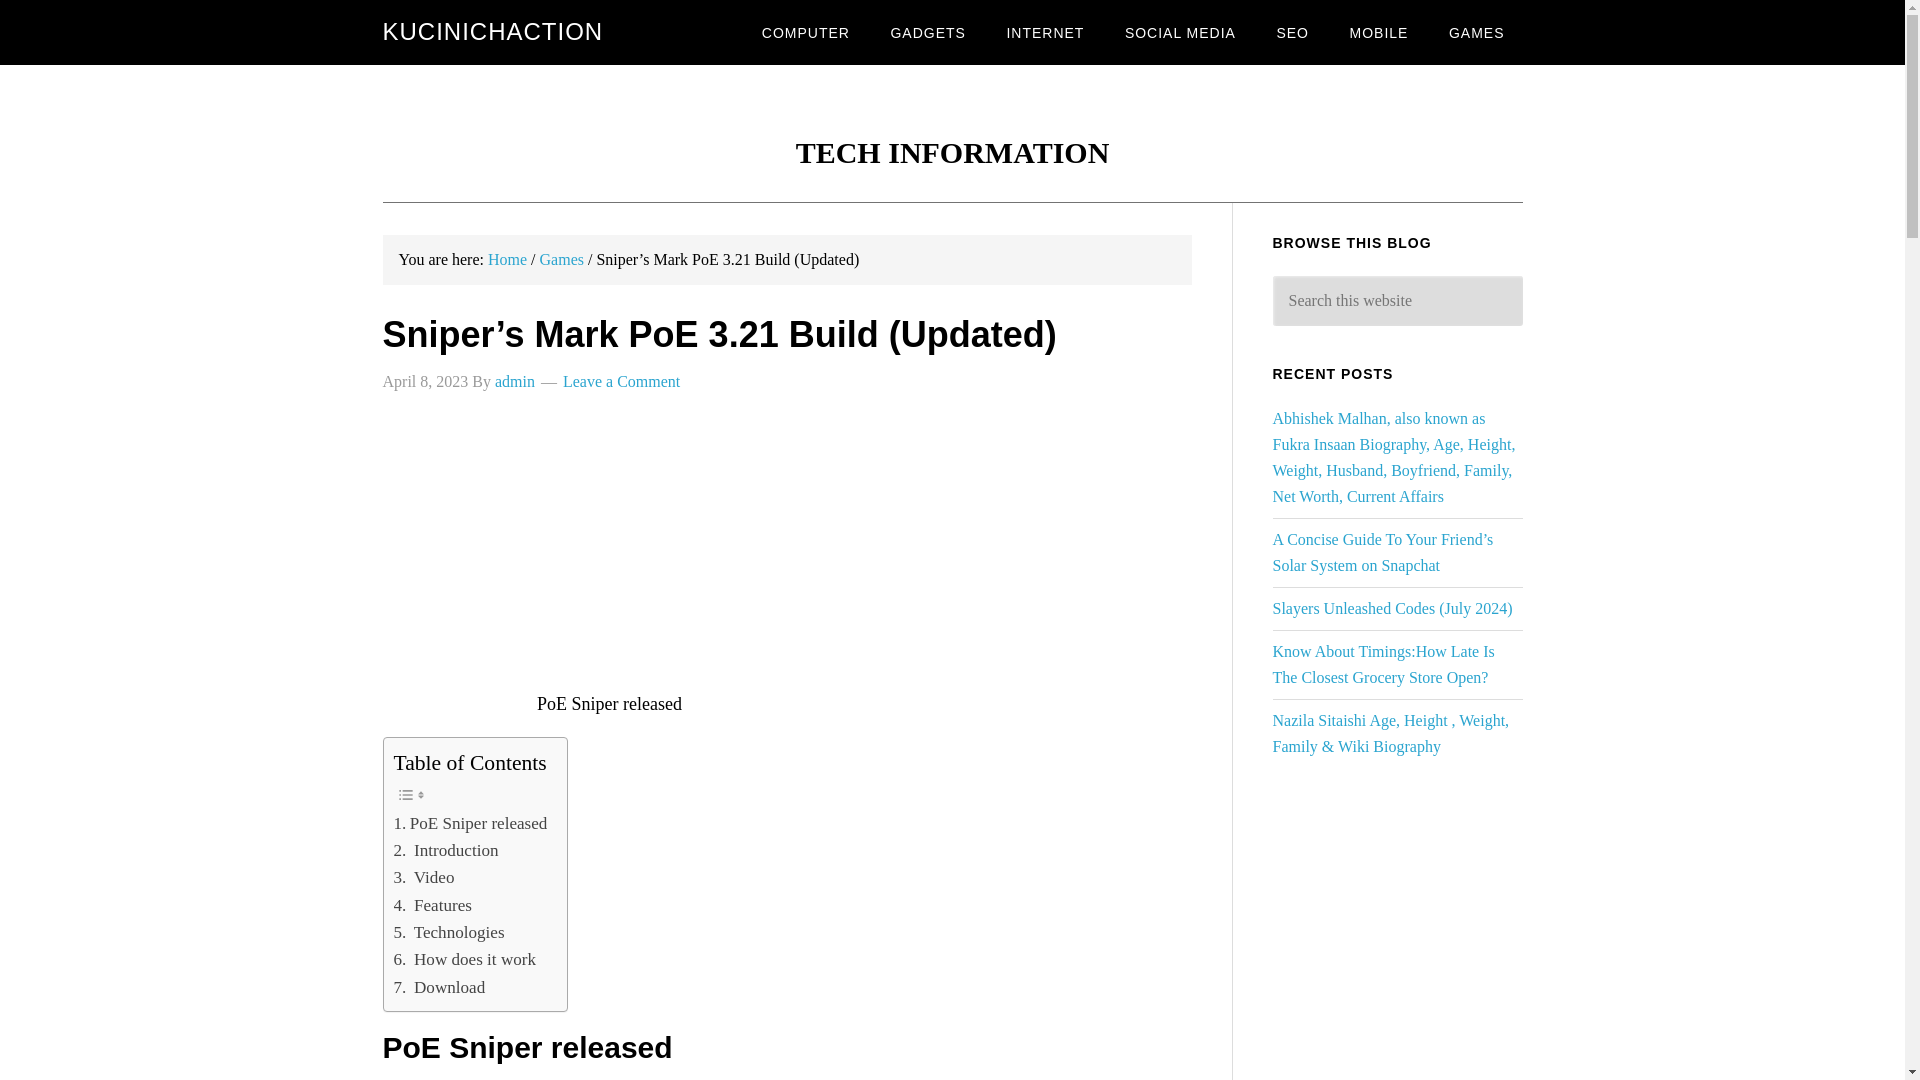  Describe the element at coordinates (1379, 32) in the screenshot. I see `MOBILE` at that location.